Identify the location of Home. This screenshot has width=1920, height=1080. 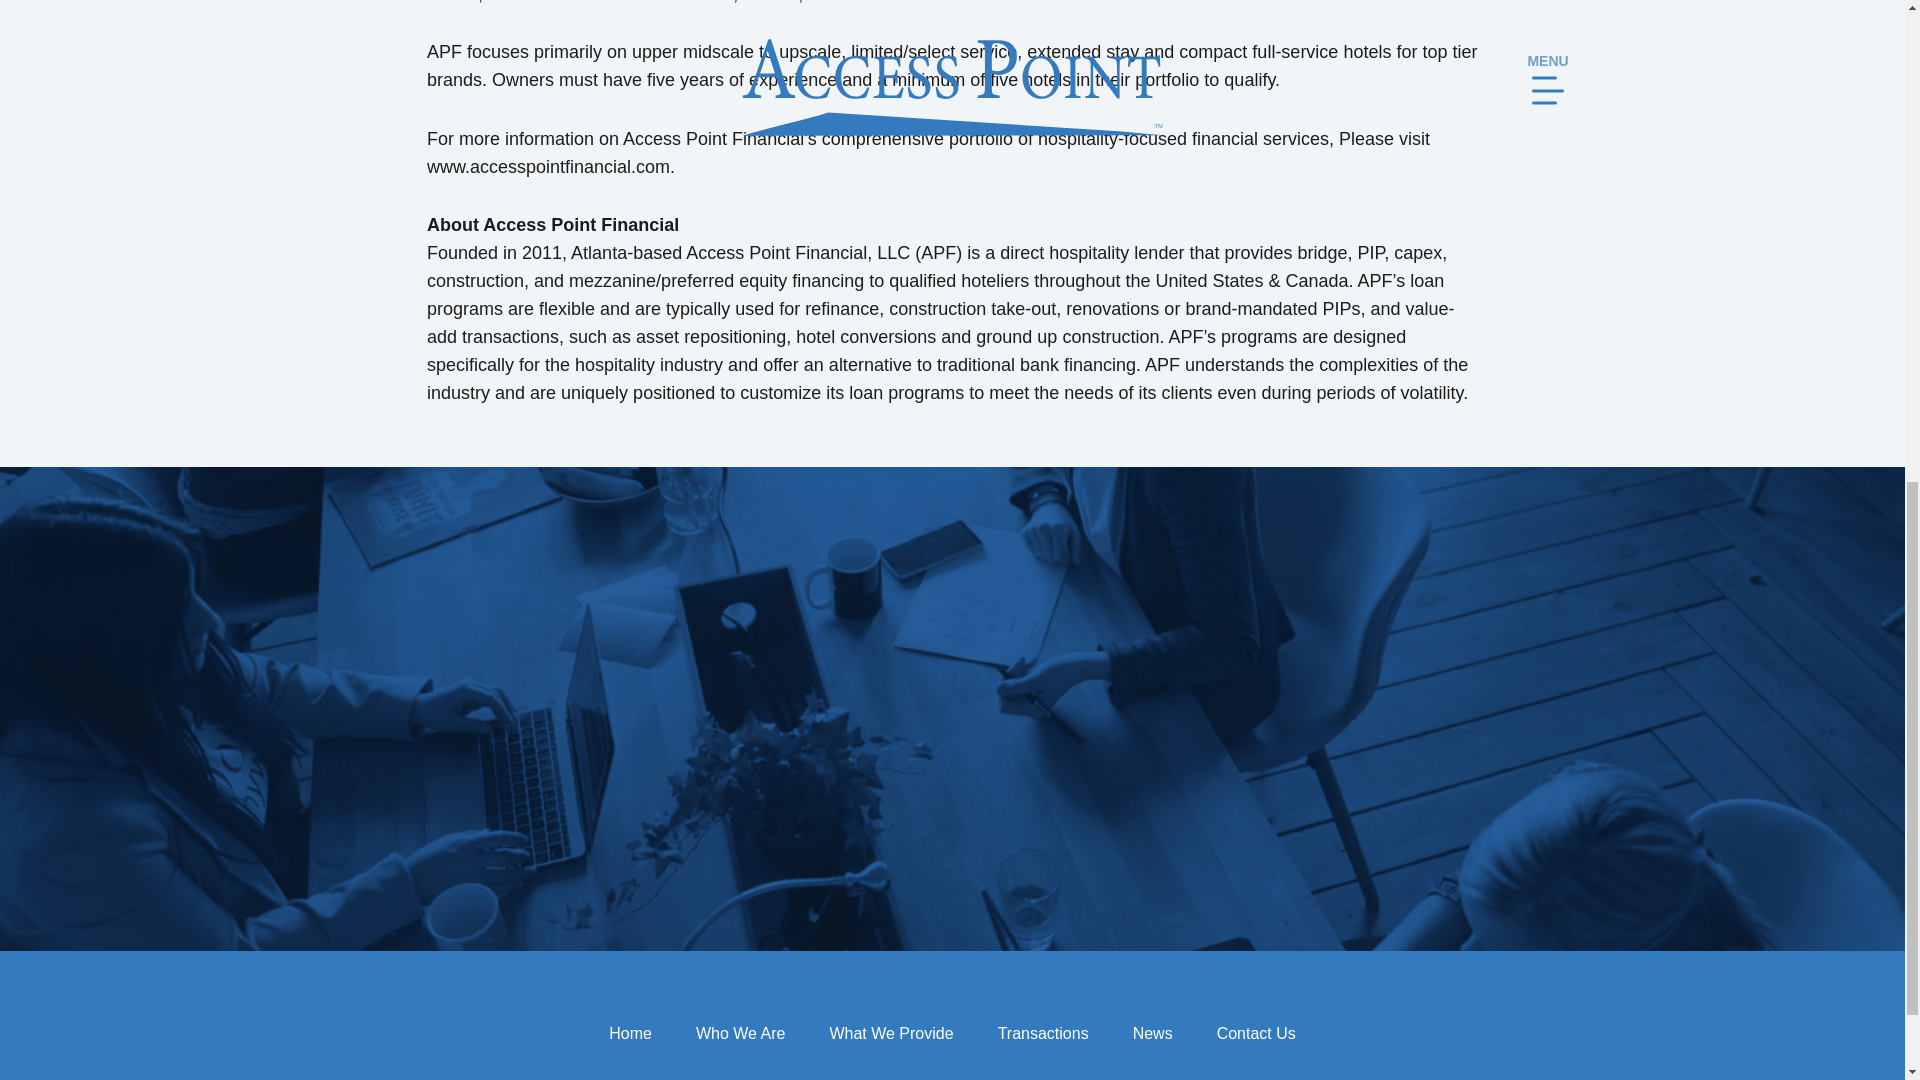
(630, 1034).